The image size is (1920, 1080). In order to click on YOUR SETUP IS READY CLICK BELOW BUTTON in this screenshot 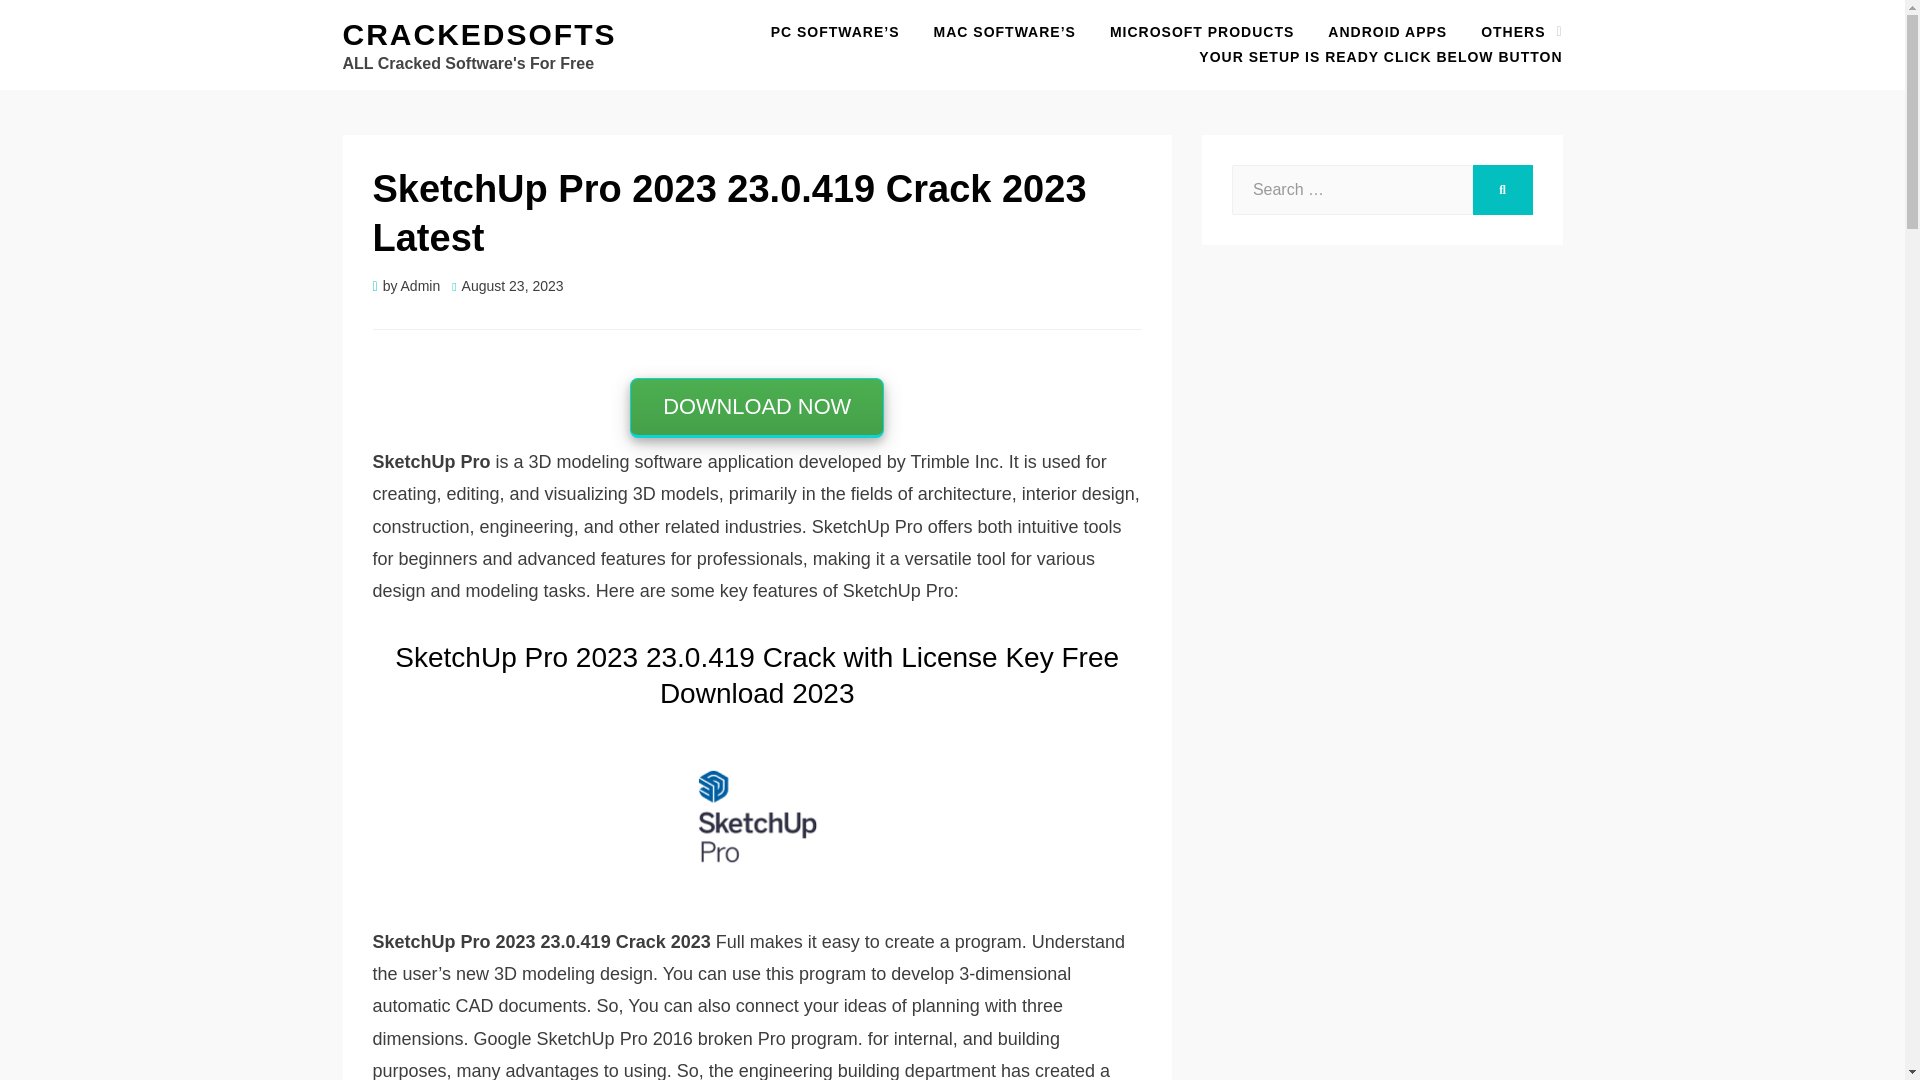, I will do `click(1372, 58)`.